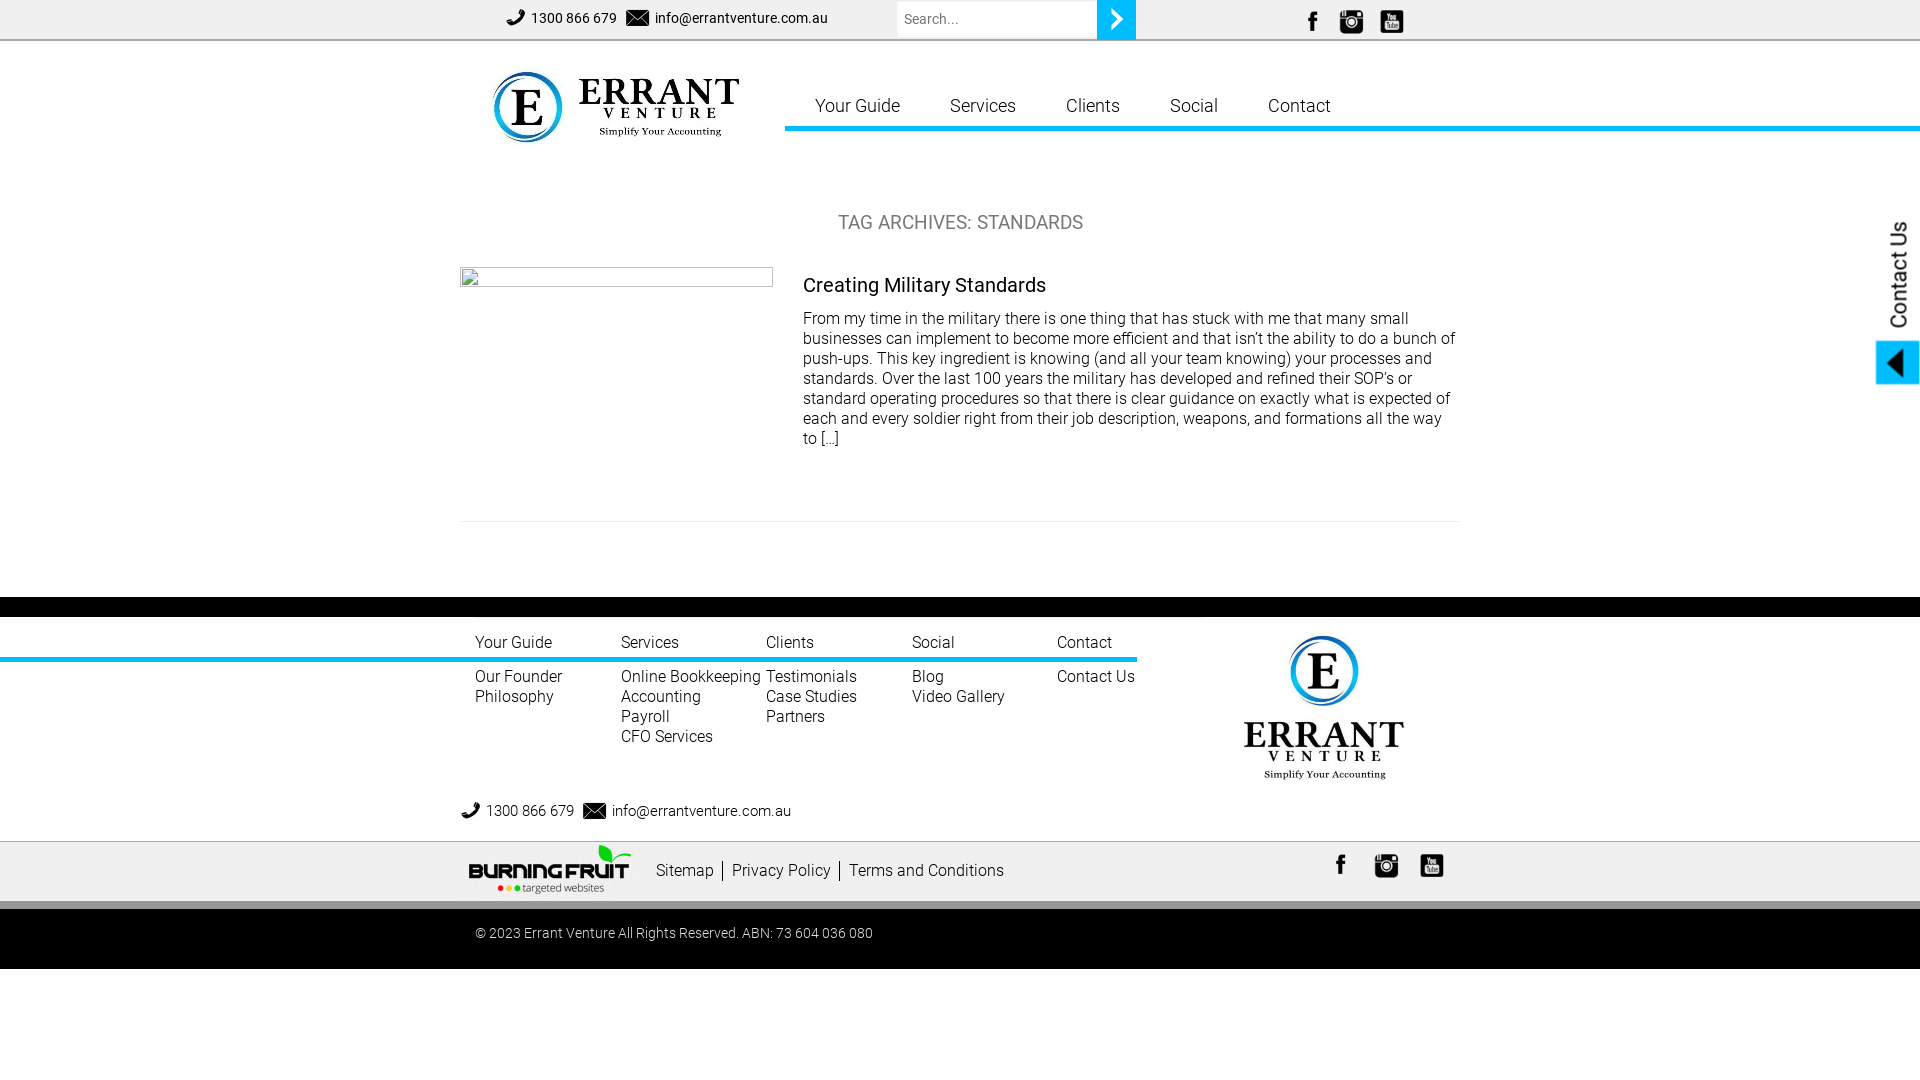 This screenshot has width=1920, height=1080. Describe the element at coordinates (983, 106) in the screenshot. I see `Services` at that location.